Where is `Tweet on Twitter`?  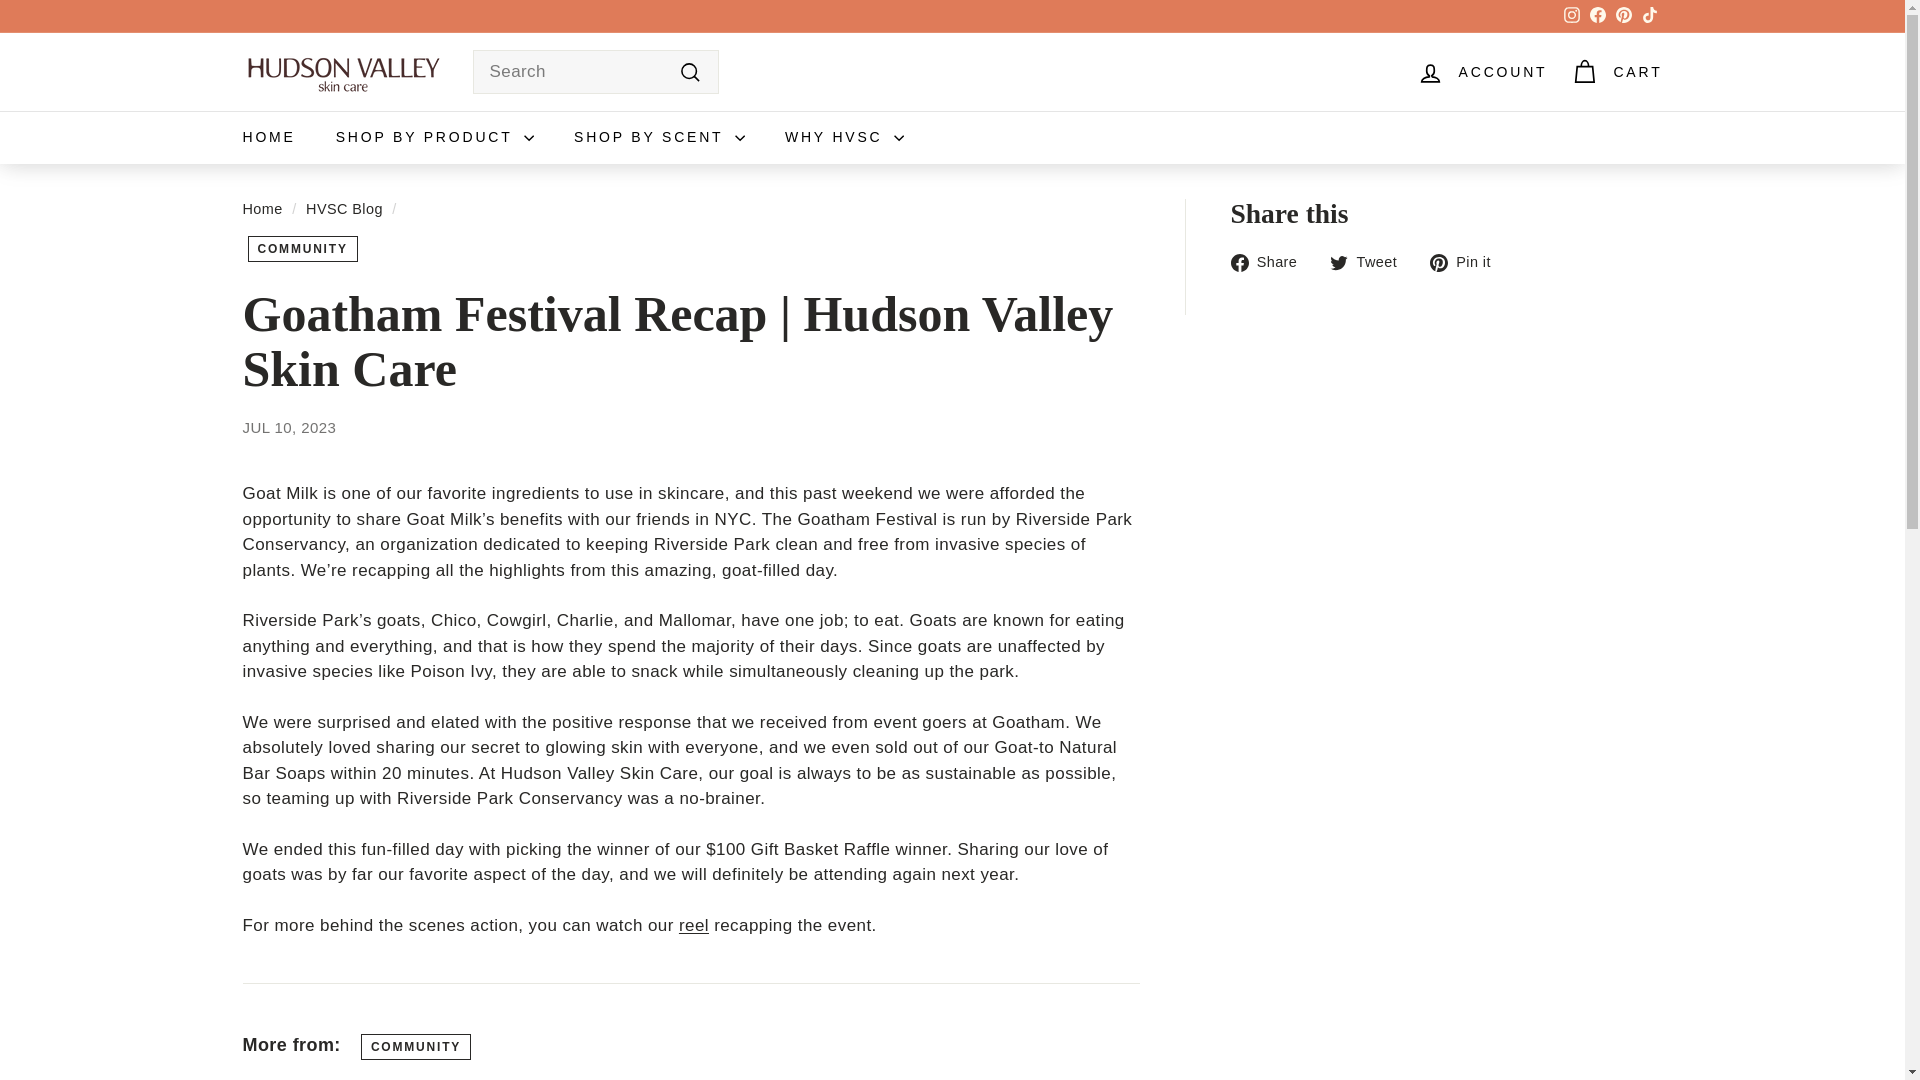
Tweet on Twitter is located at coordinates (1370, 262).